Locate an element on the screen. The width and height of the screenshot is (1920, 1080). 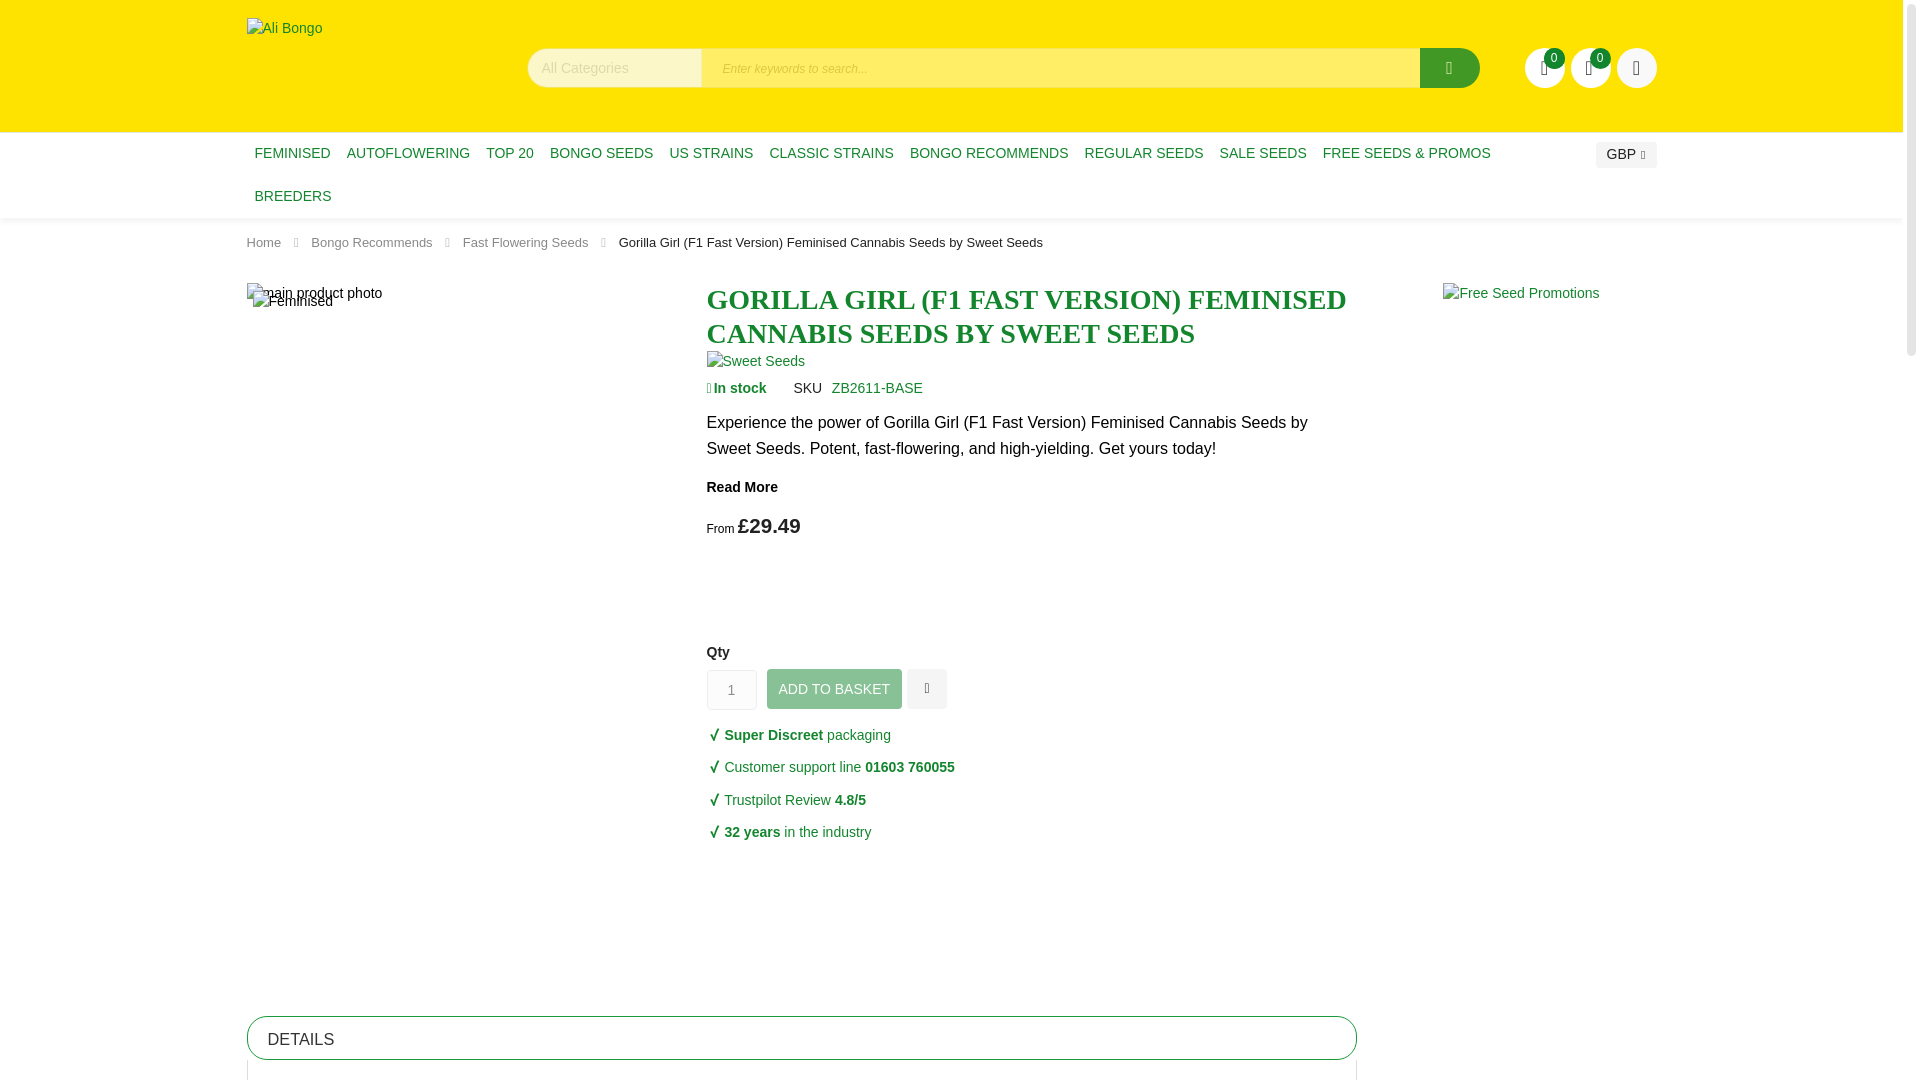
1 is located at coordinates (731, 689).